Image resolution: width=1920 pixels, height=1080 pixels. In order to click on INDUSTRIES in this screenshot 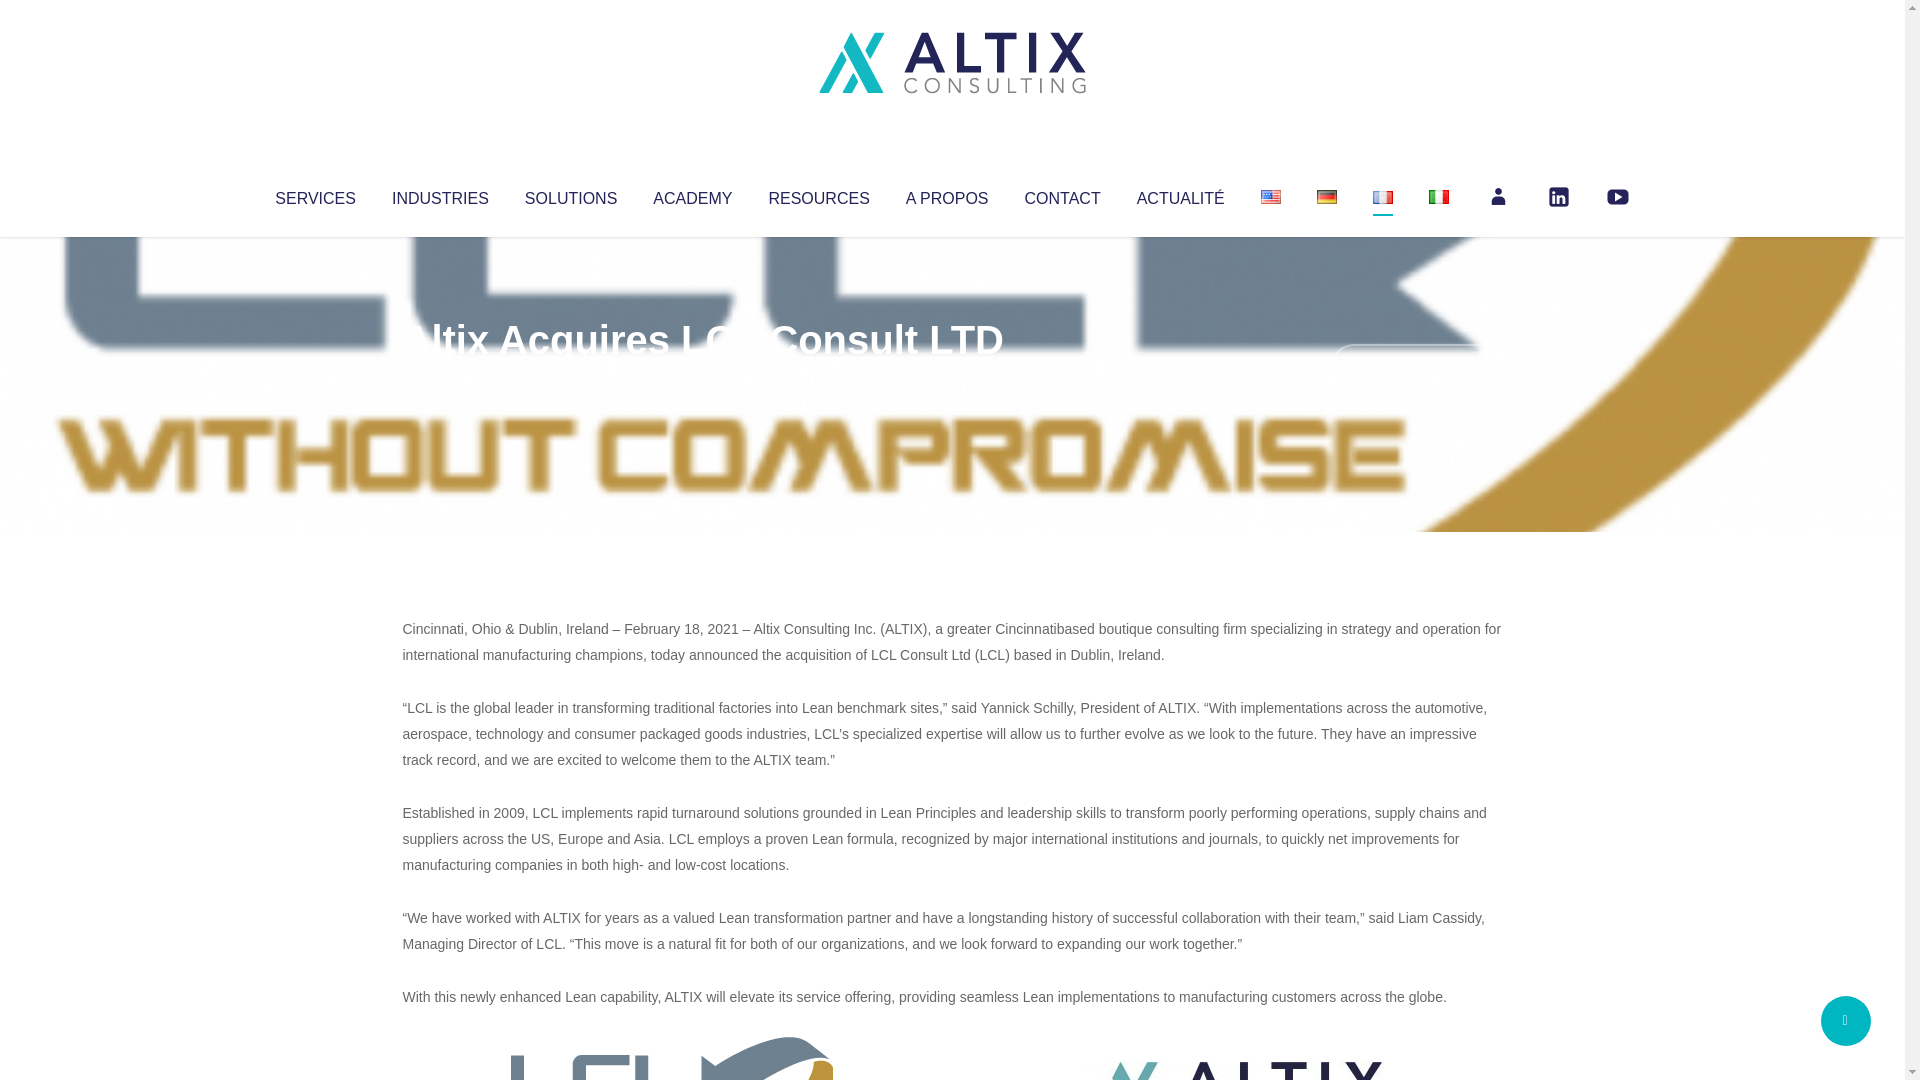, I will do `click(440, 194)`.